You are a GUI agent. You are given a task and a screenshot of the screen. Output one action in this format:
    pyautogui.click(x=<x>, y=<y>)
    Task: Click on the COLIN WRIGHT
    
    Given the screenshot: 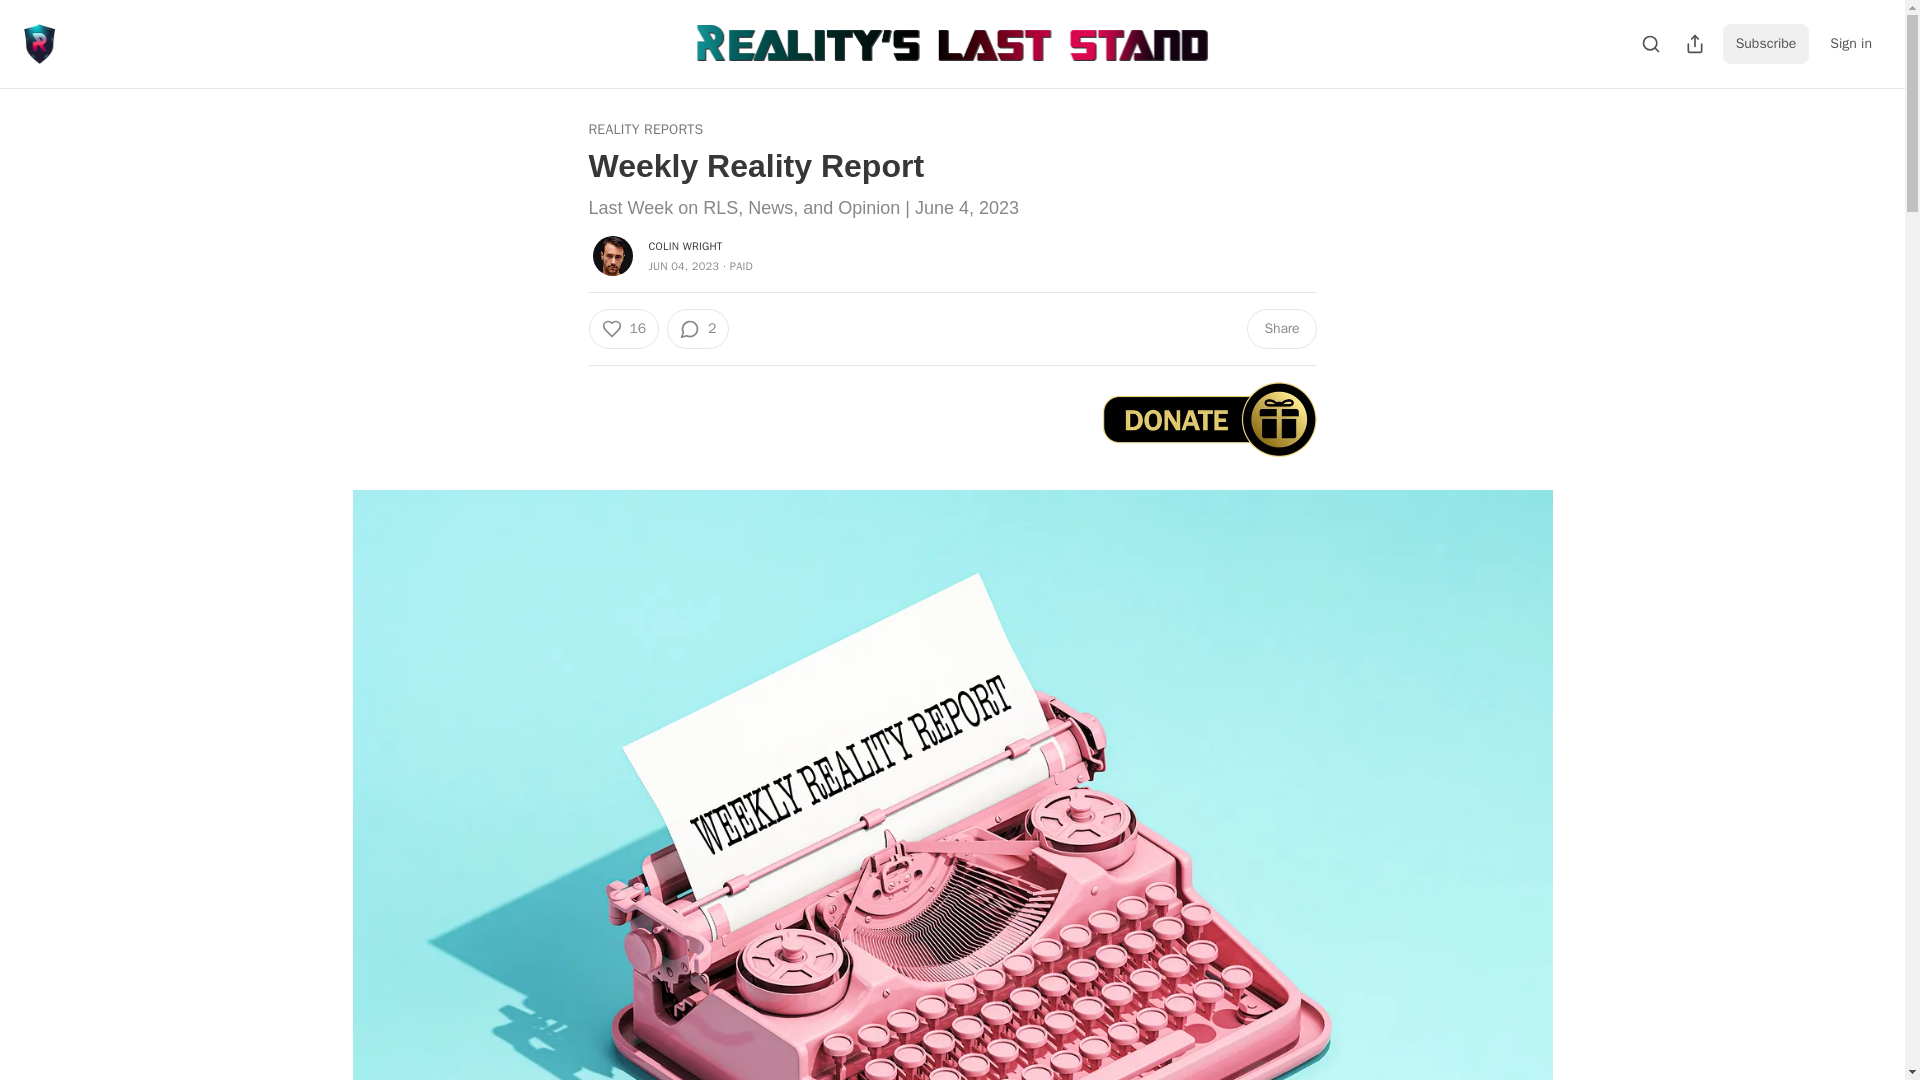 What is the action you would take?
    pyautogui.click(x=684, y=245)
    